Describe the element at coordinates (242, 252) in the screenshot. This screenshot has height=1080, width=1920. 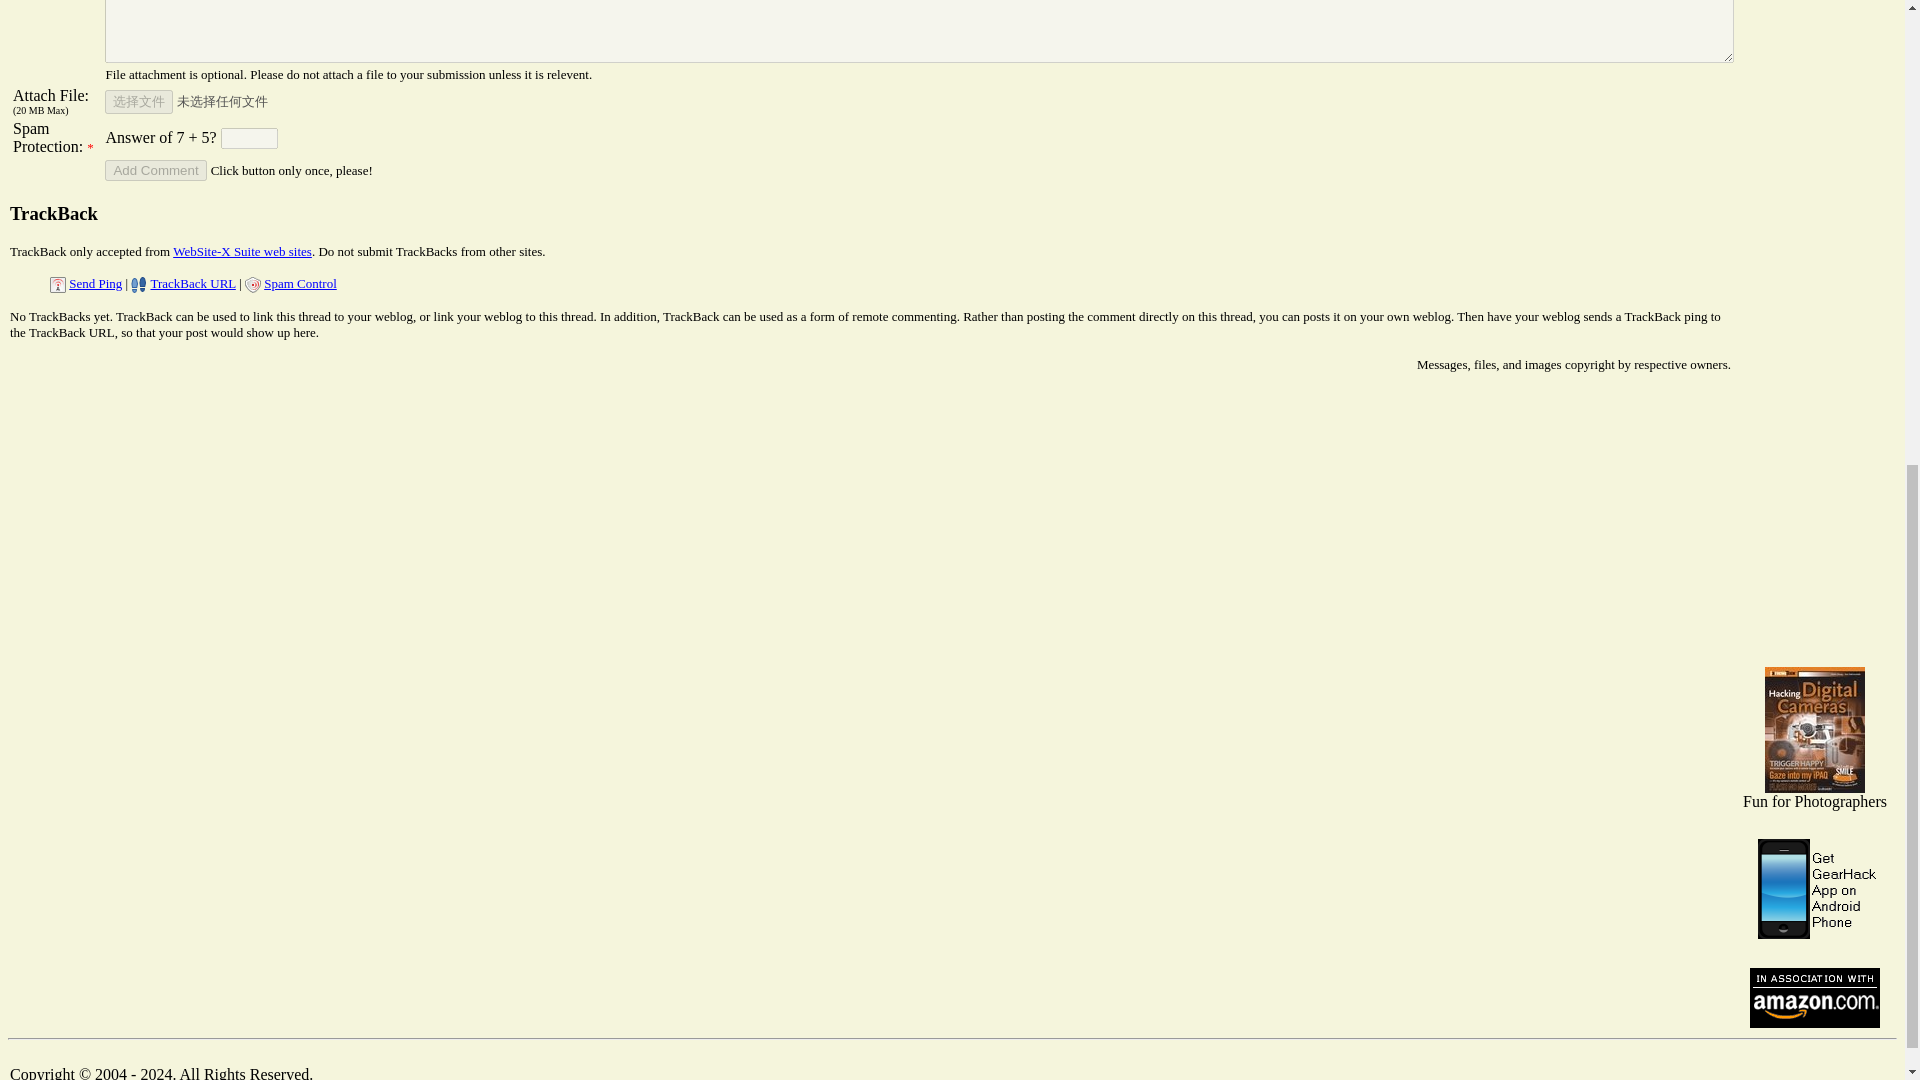
I see `WebSite-X Suite web sites` at that location.